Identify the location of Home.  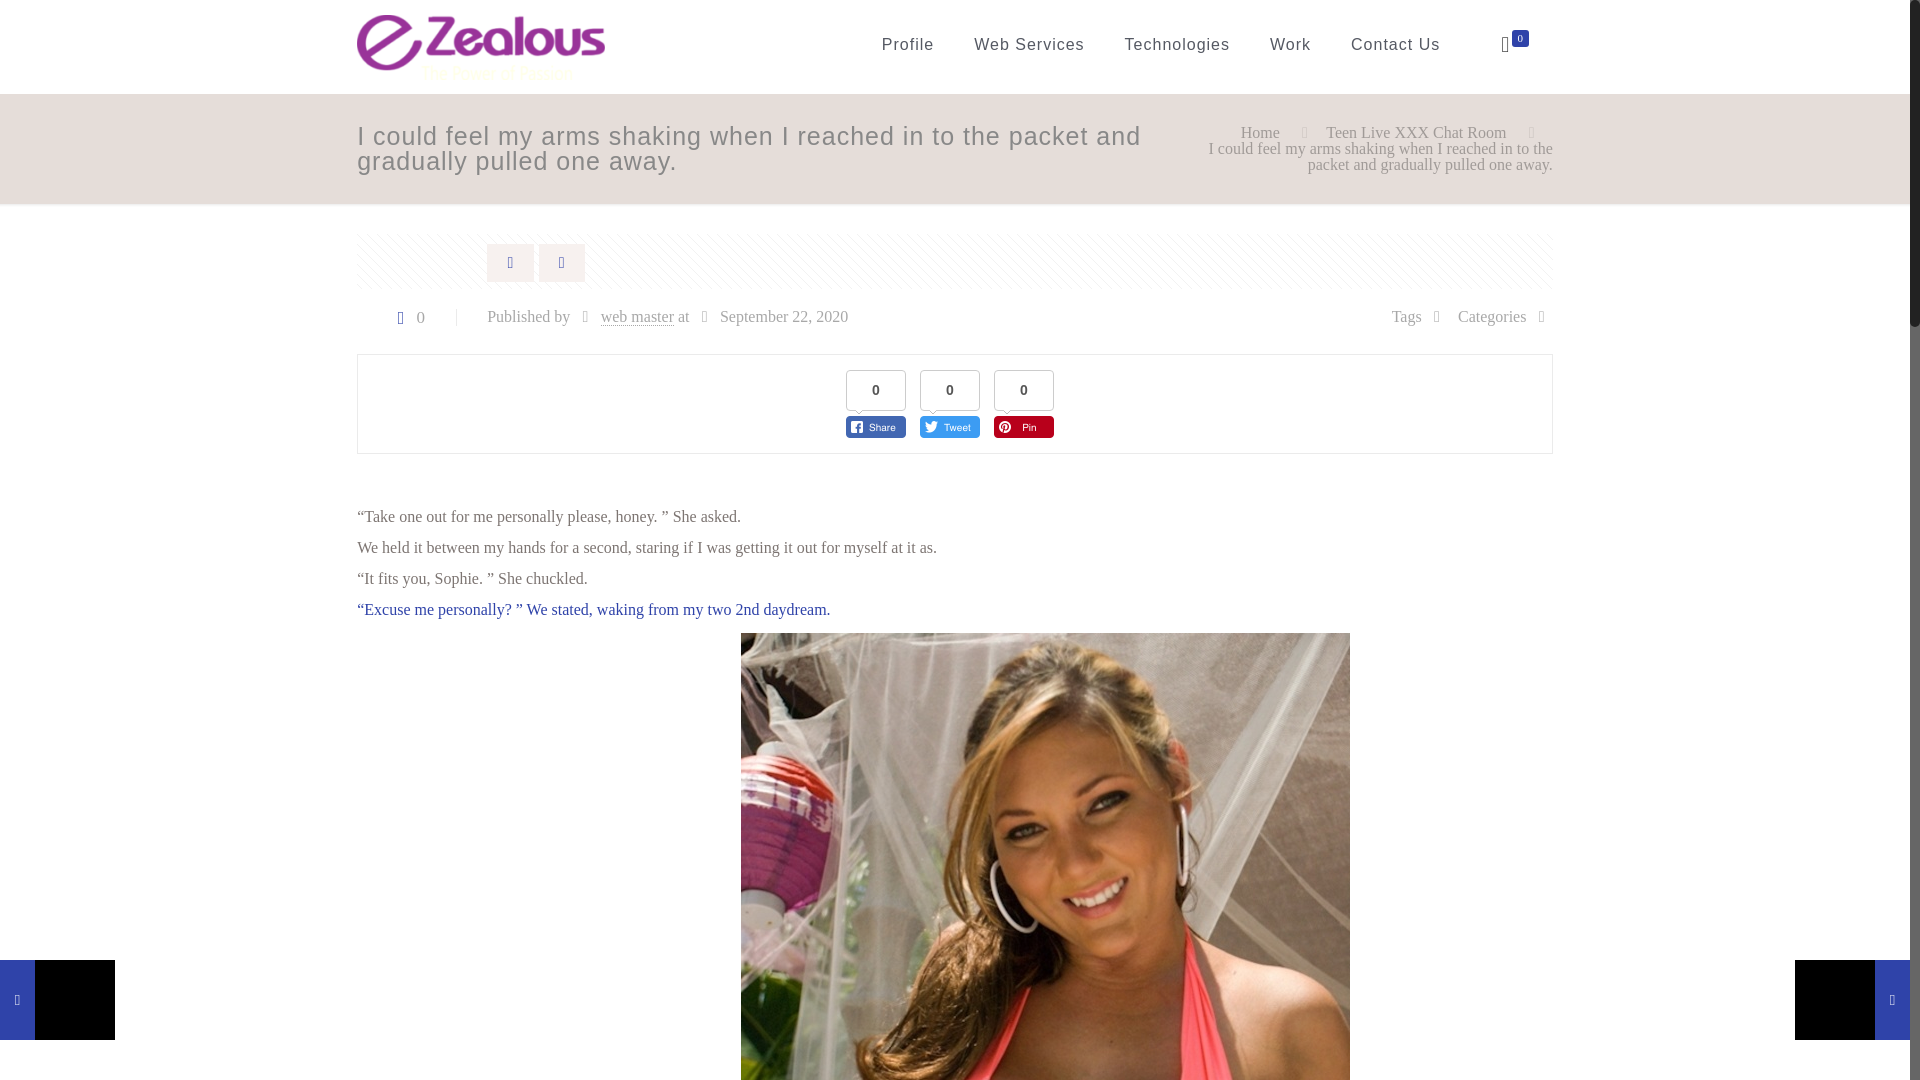
(1260, 132).